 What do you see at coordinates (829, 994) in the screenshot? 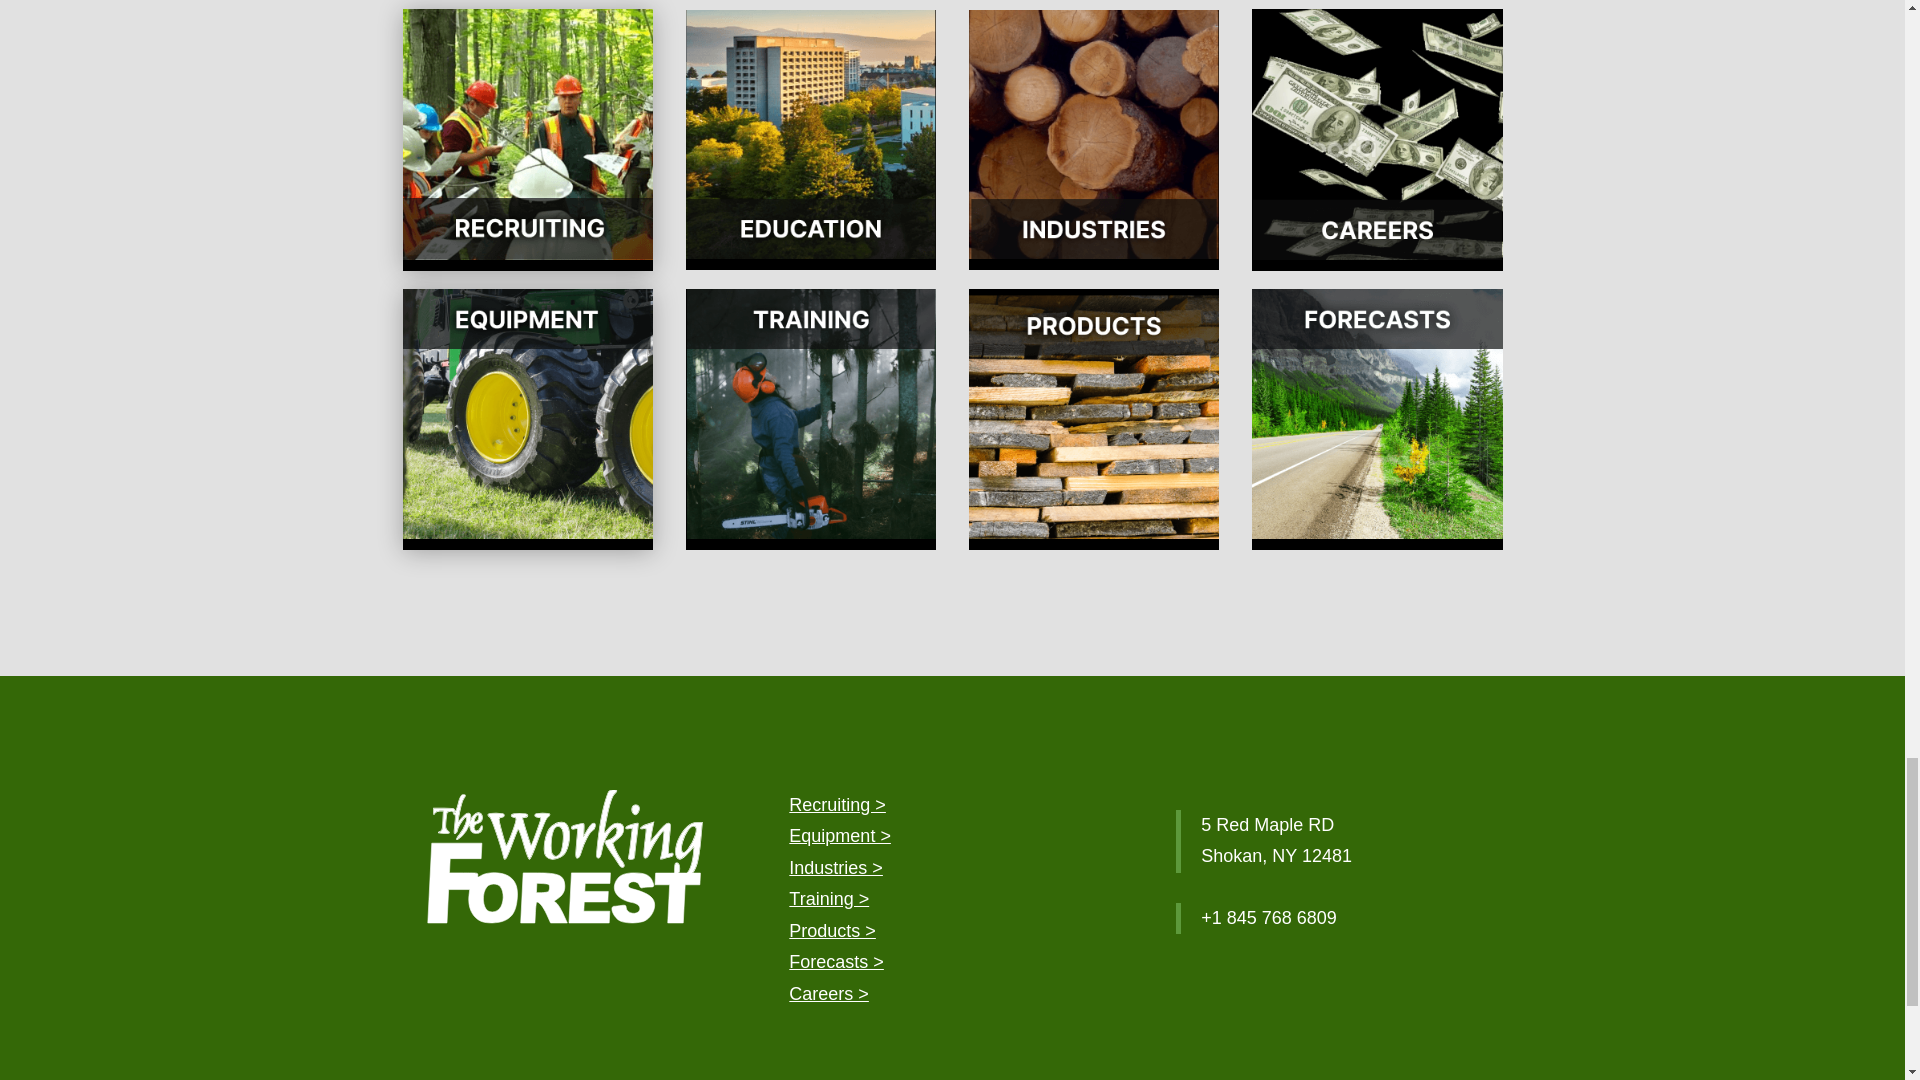
I see `Career Information` at bounding box center [829, 994].